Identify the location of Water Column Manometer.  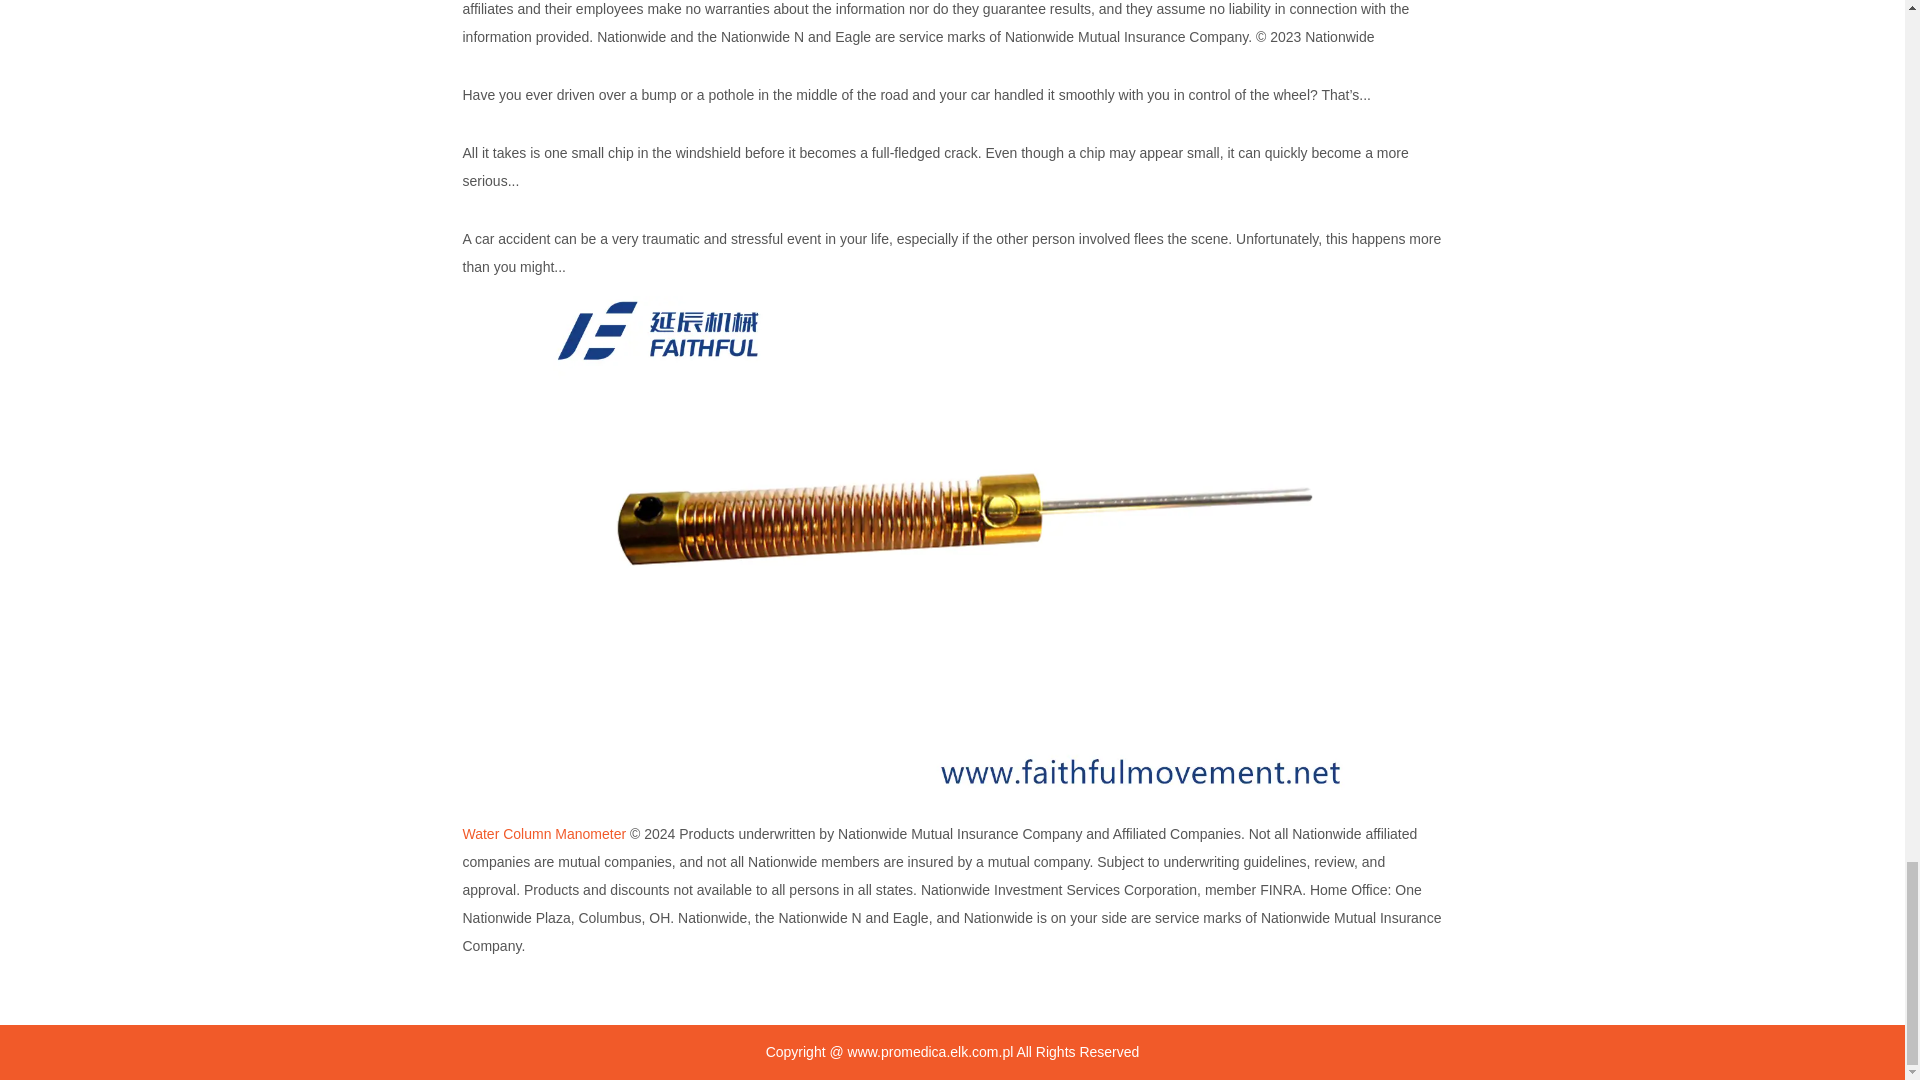
(544, 834).